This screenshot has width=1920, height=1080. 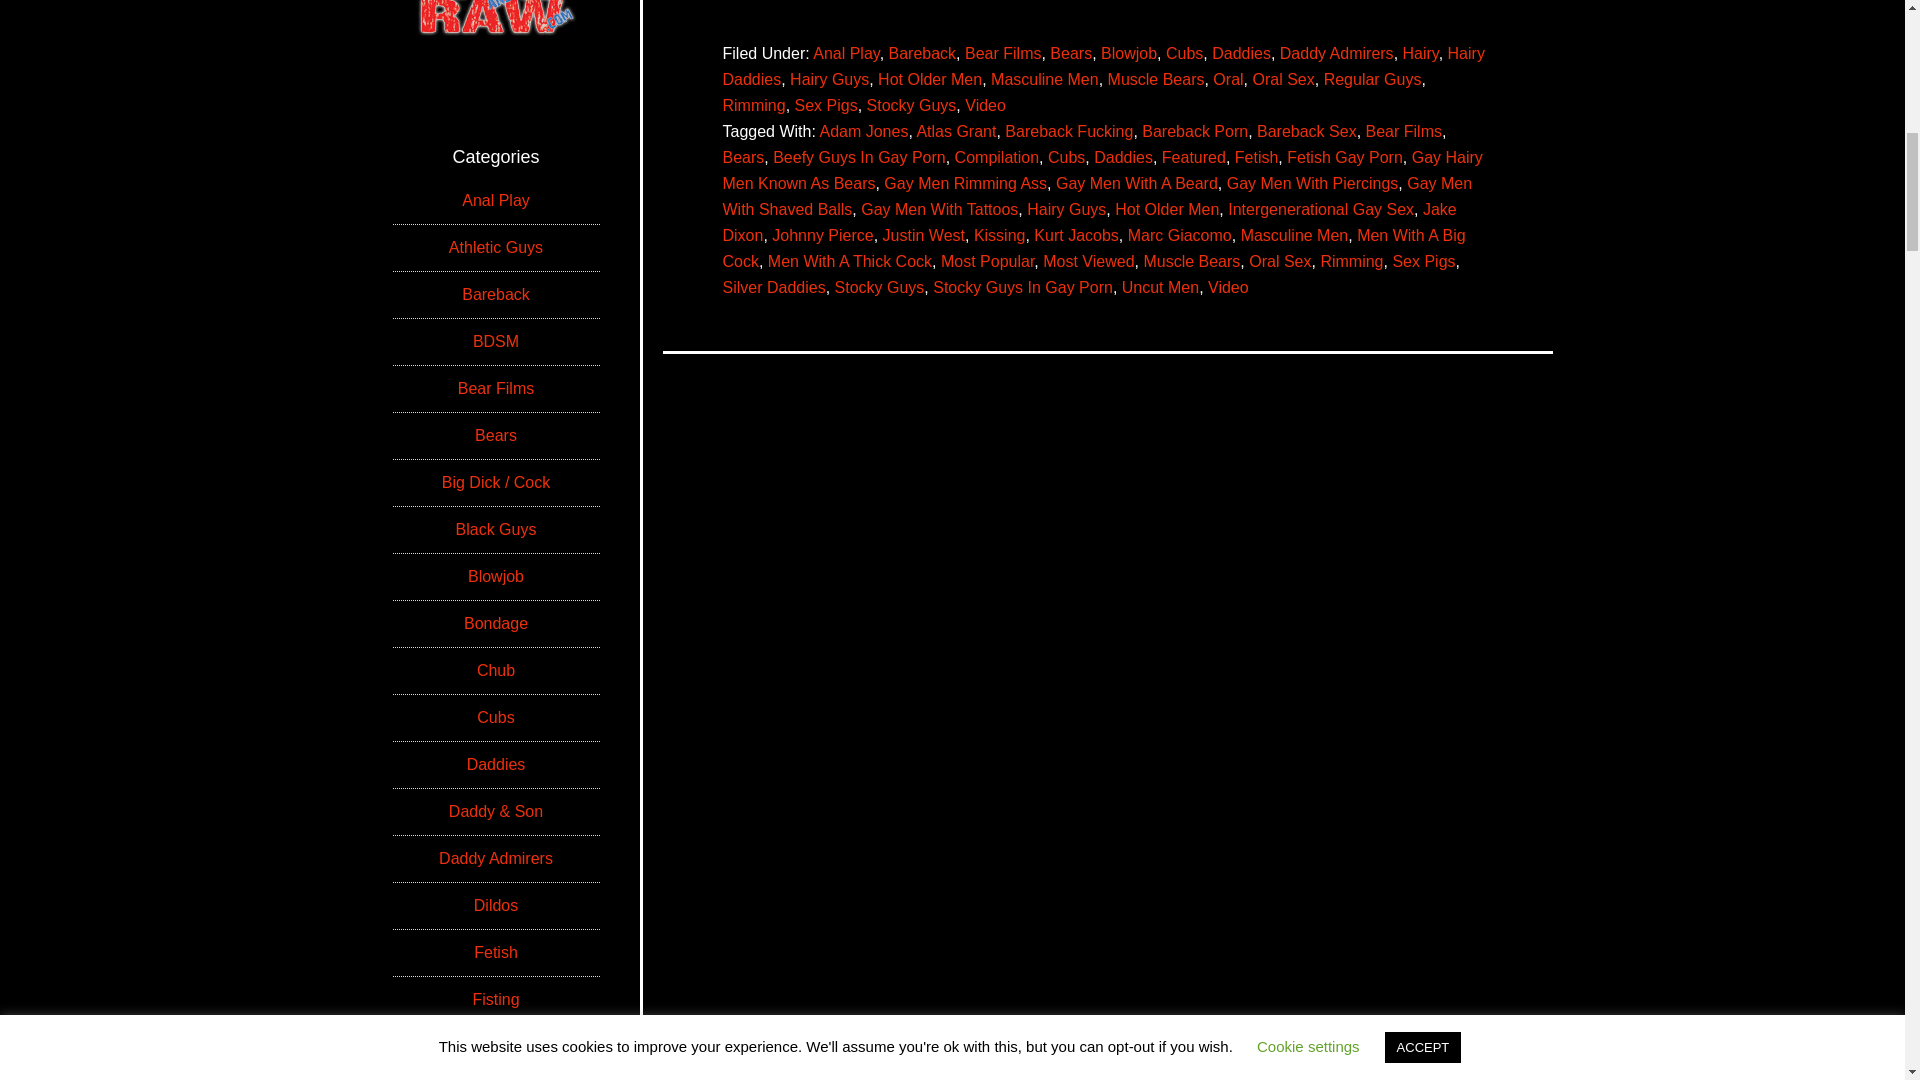 What do you see at coordinates (1344, 158) in the screenshot?
I see `Fetish Gay Porn` at bounding box center [1344, 158].